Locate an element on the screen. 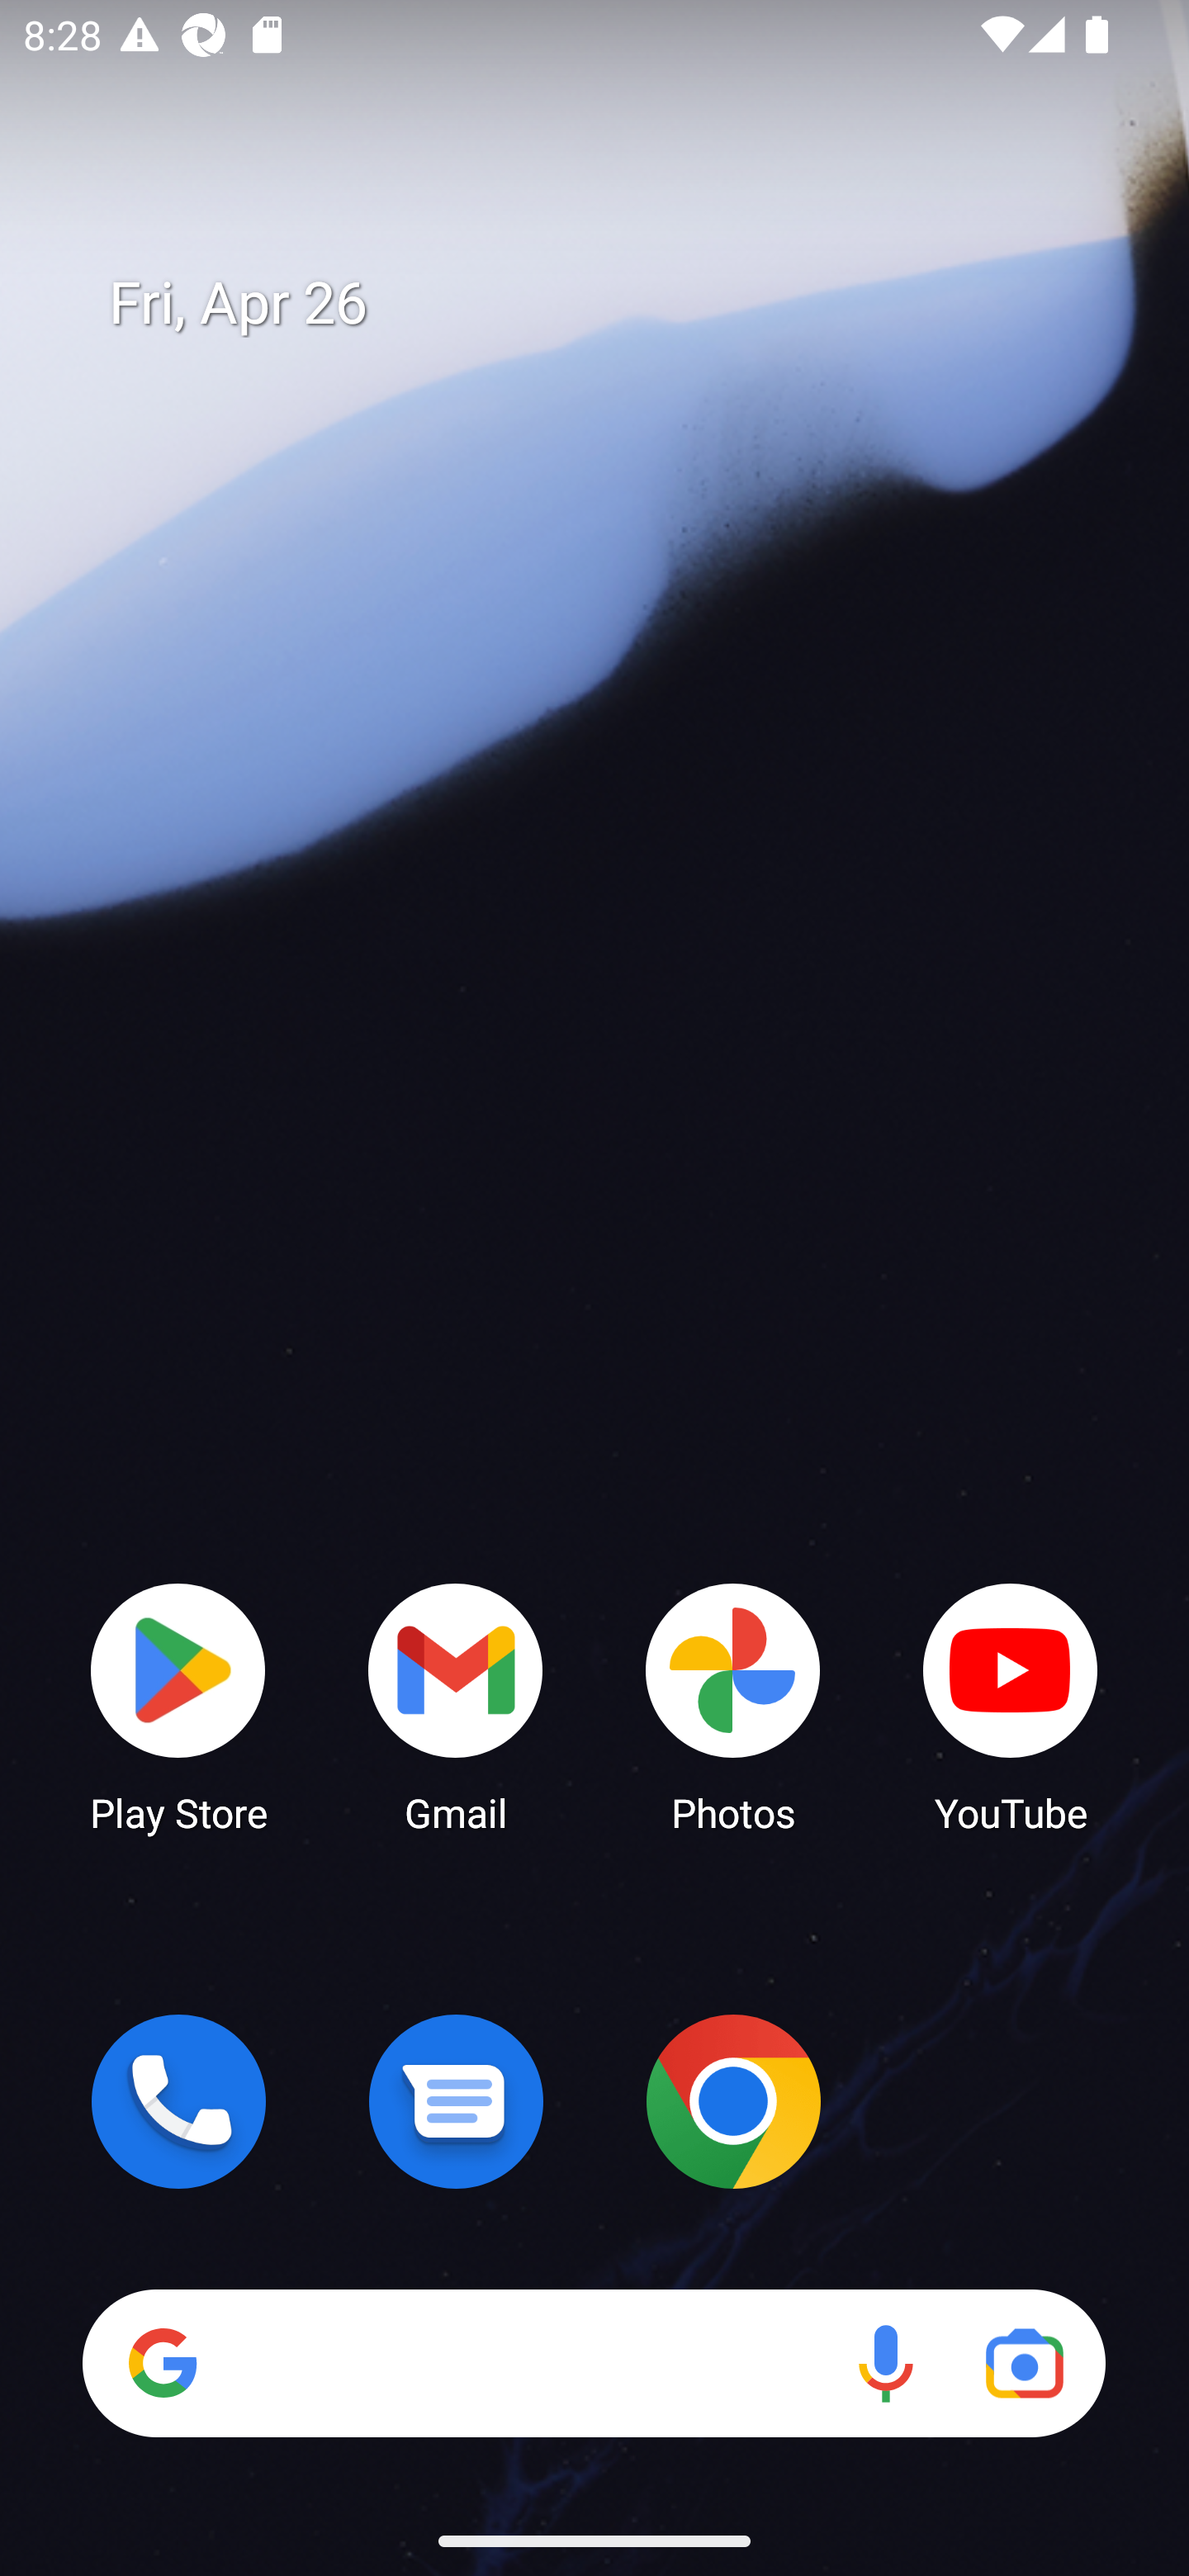  Google Lens is located at coordinates (1024, 2363).